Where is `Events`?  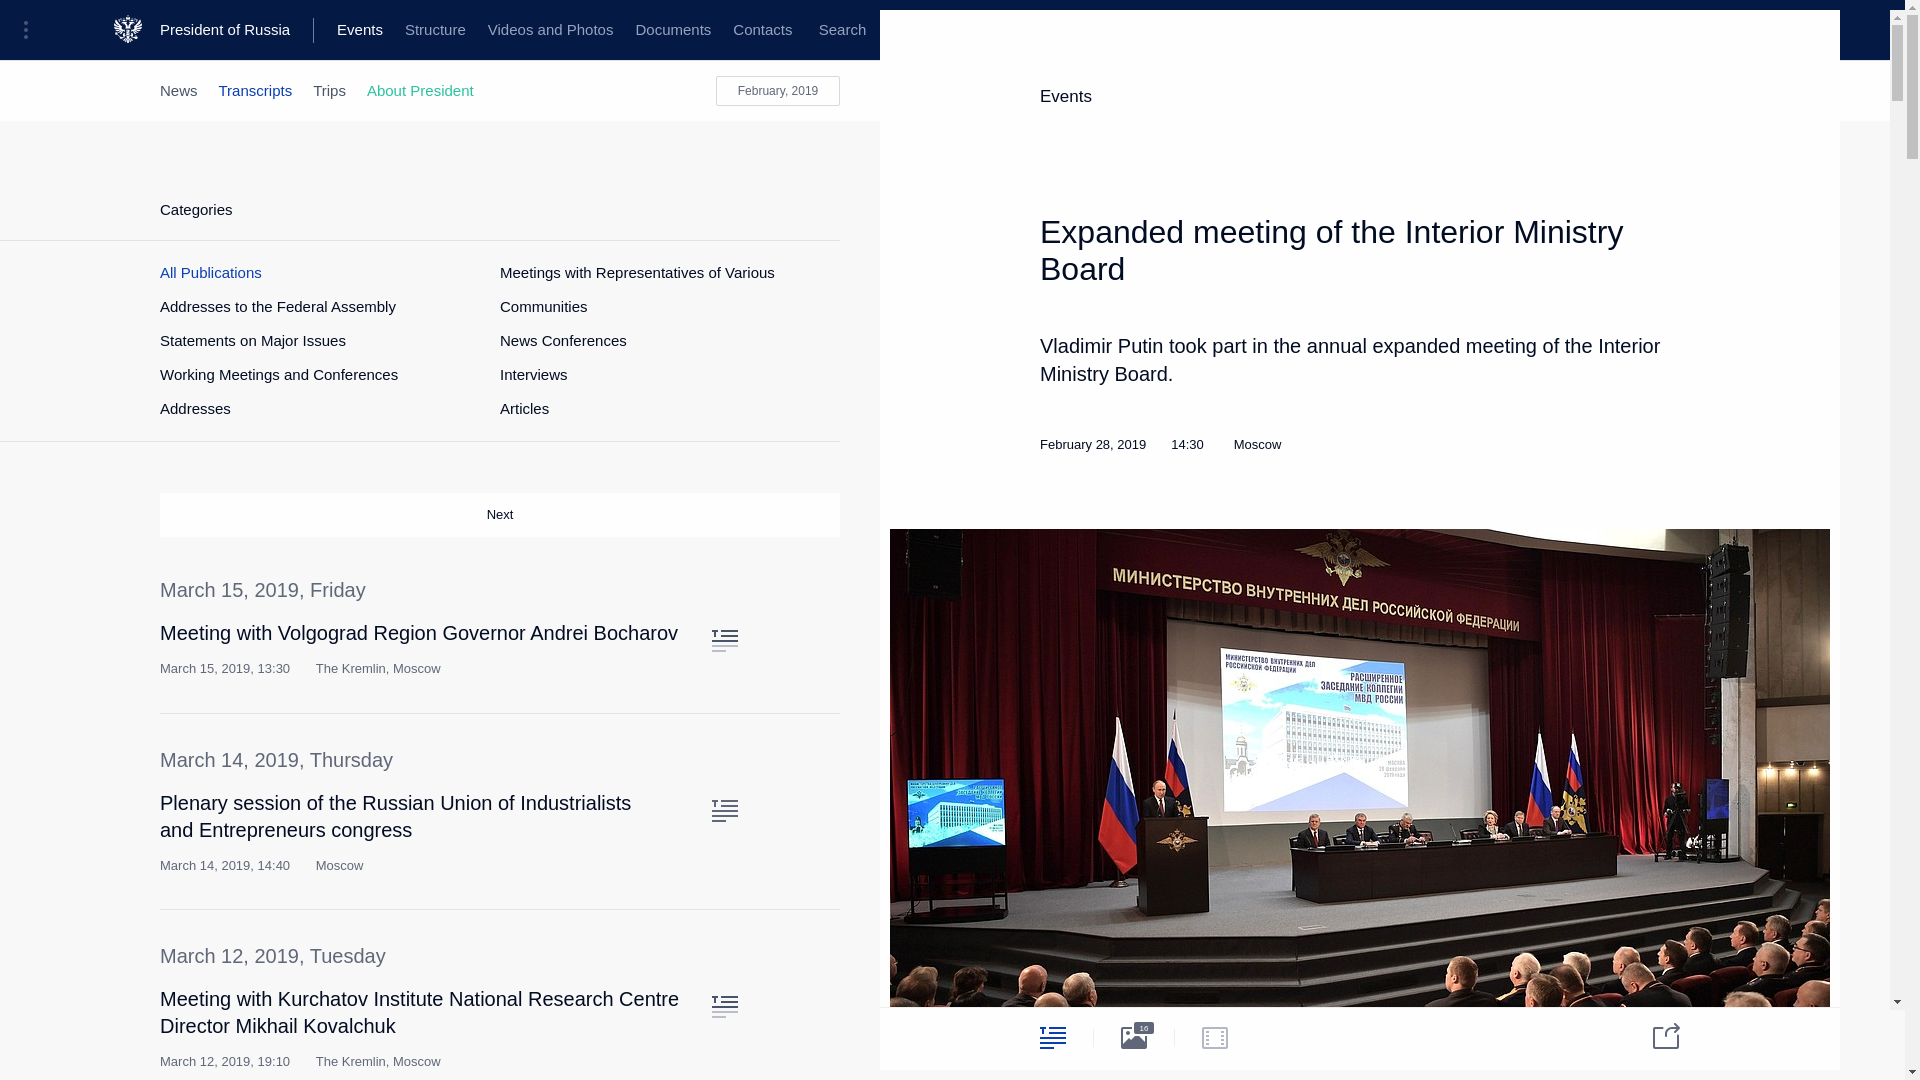 Events is located at coordinates (360, 30).